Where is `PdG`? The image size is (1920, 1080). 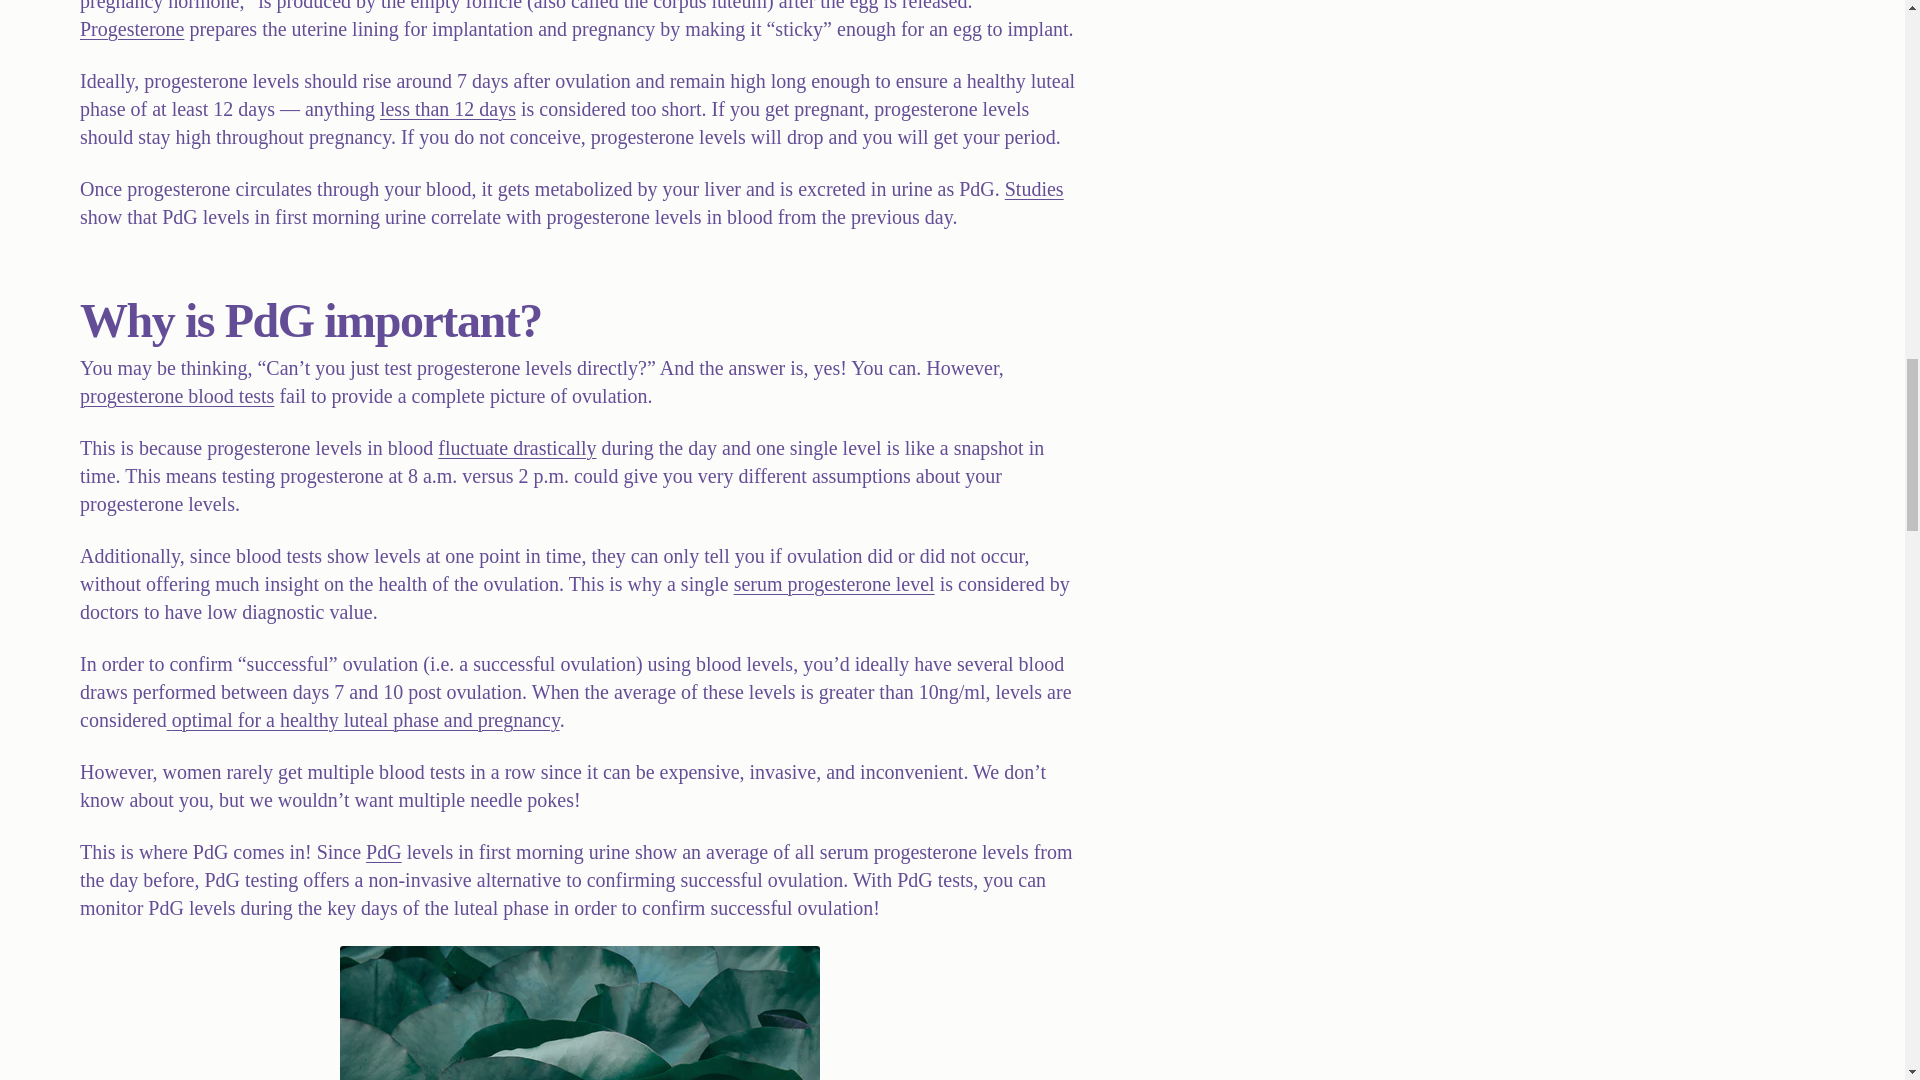 PdG is located at coordinates (384, 852).